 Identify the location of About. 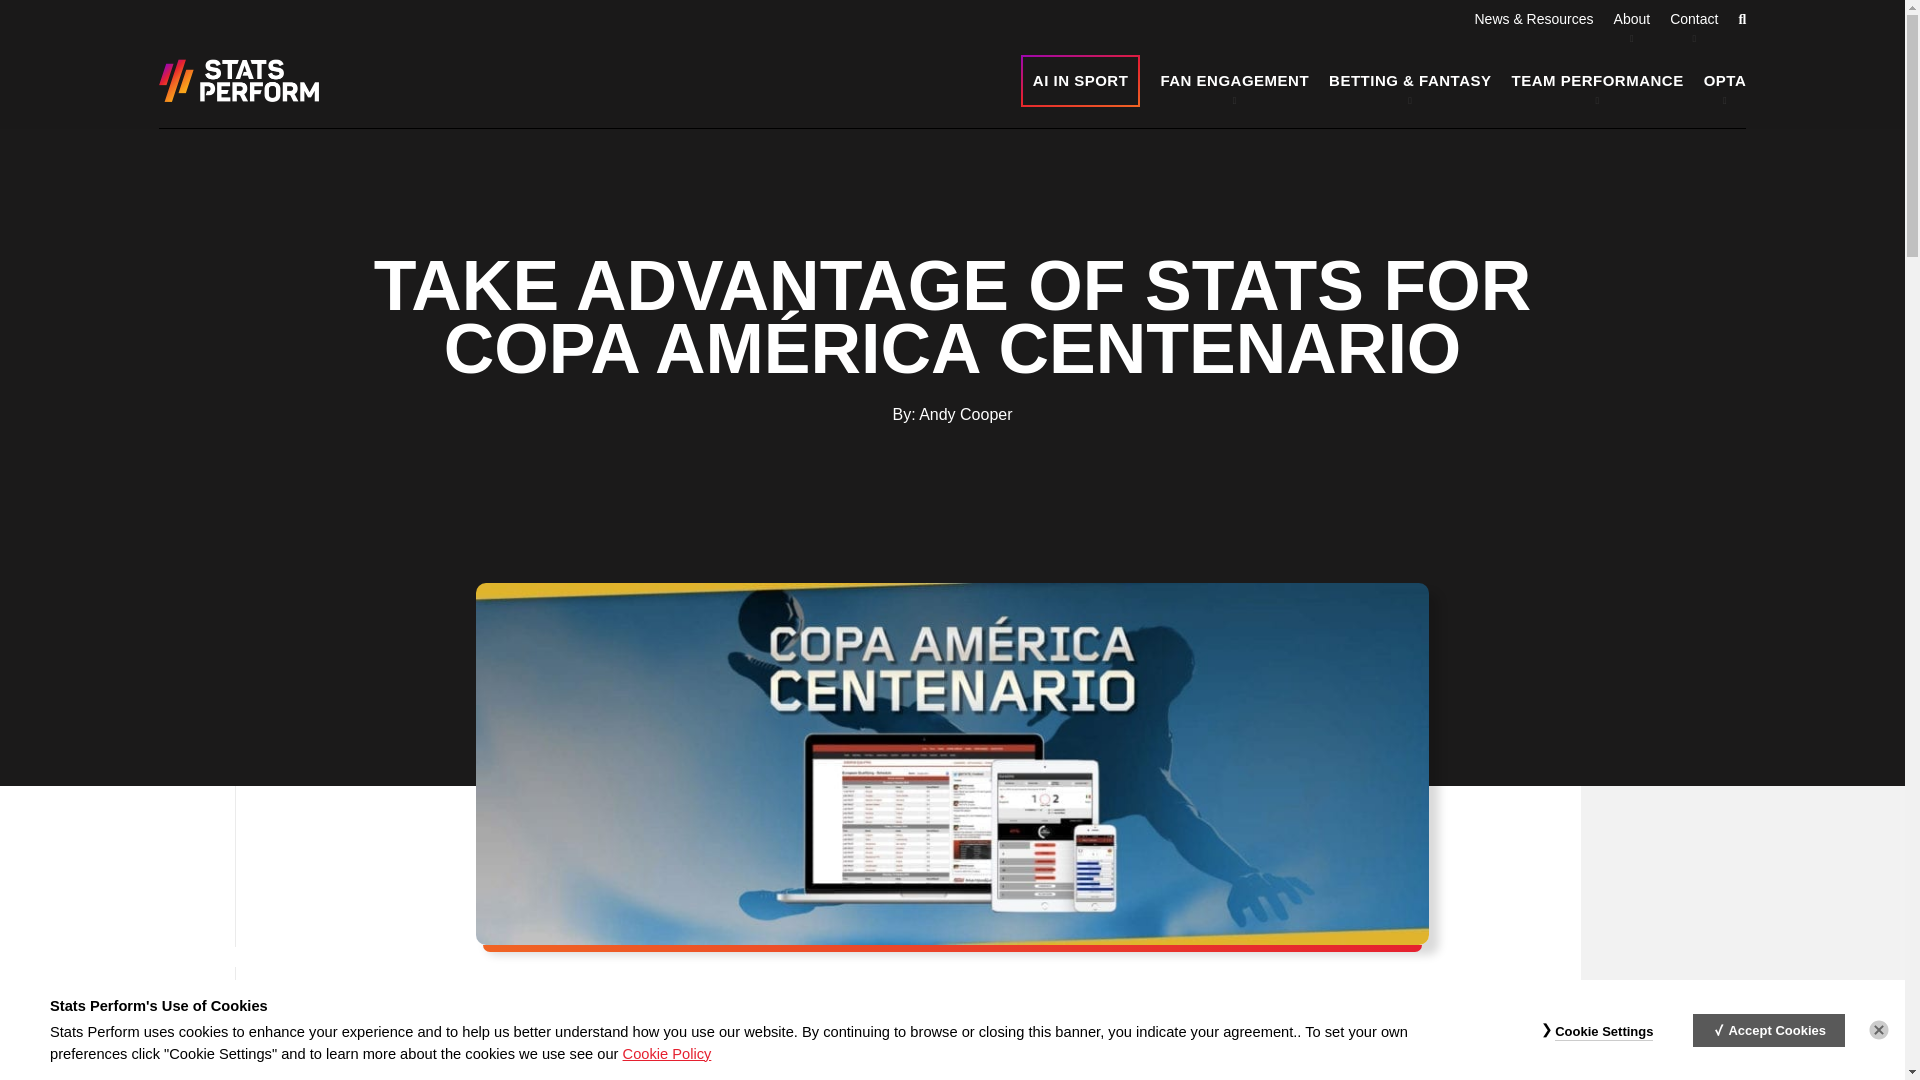
(1632, 18).